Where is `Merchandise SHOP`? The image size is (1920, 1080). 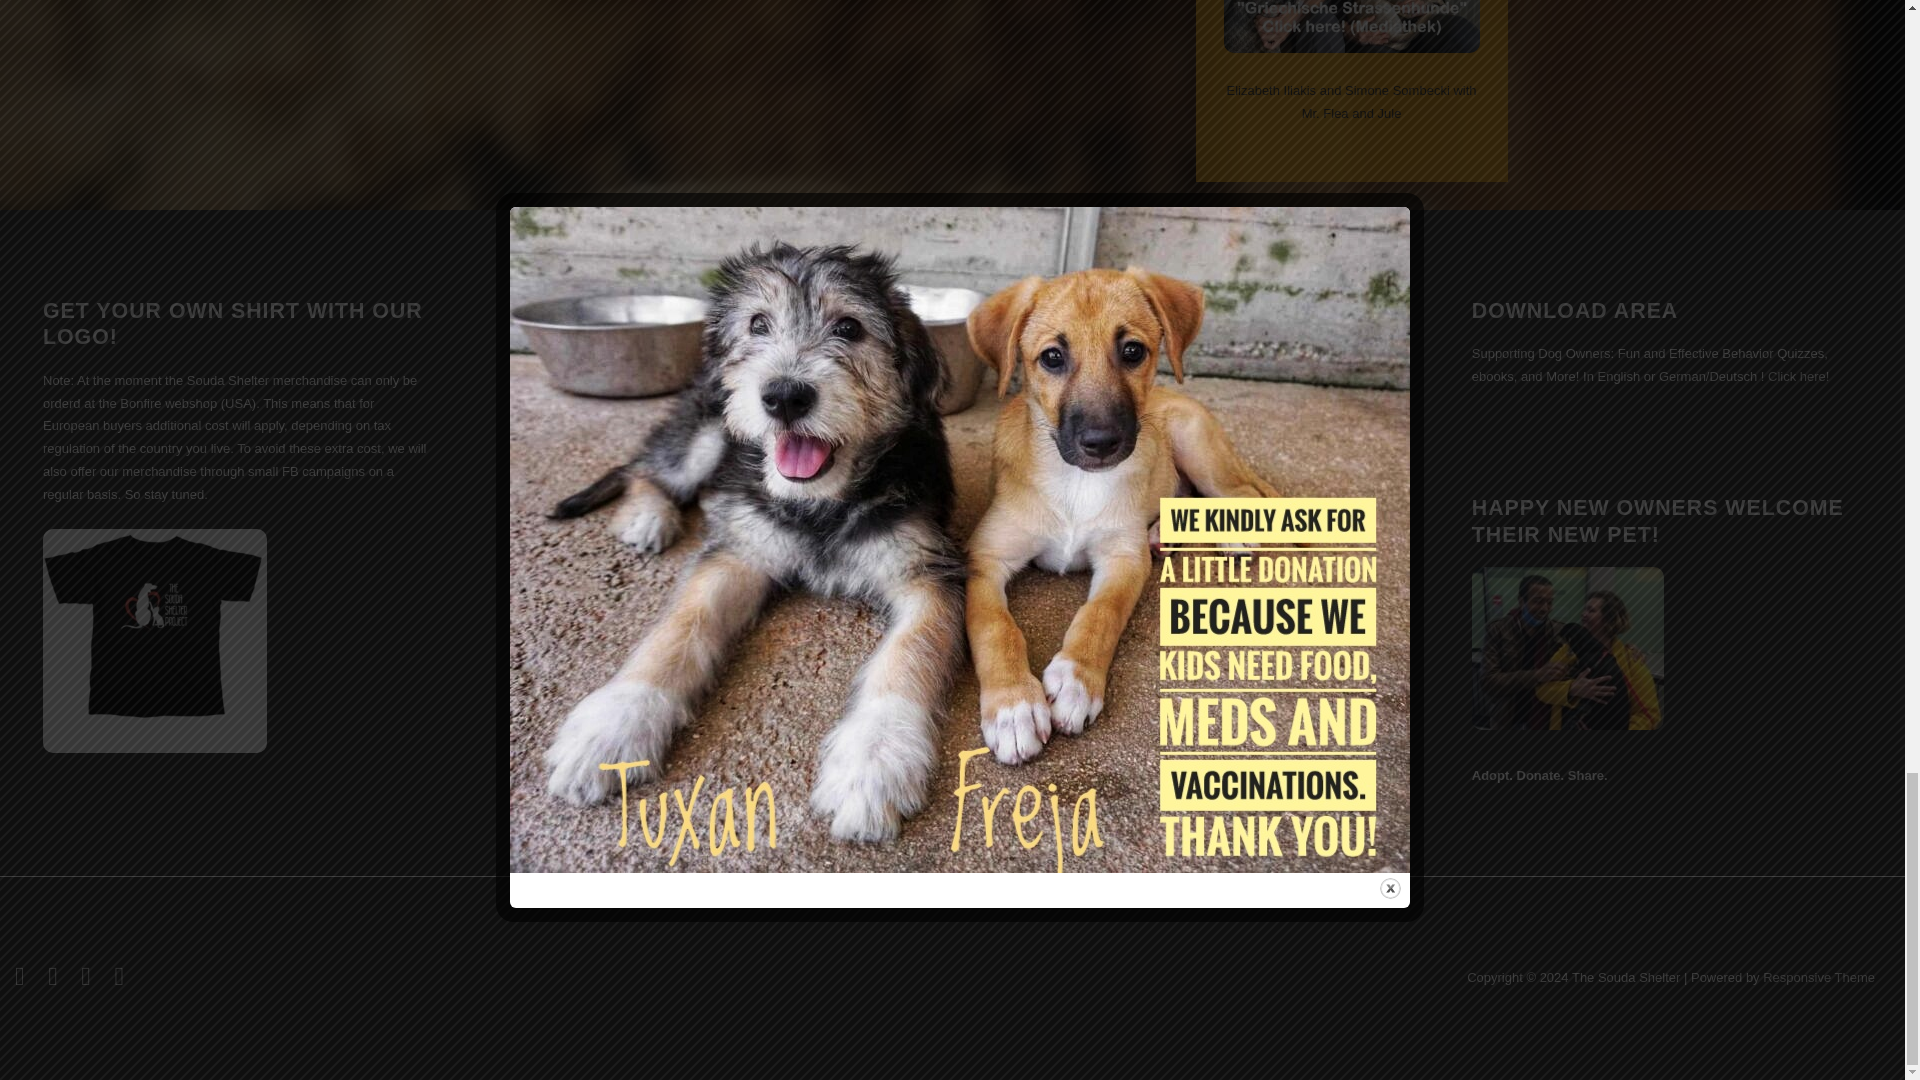
Merchandise SHOP is located at coordinates (154, 640).